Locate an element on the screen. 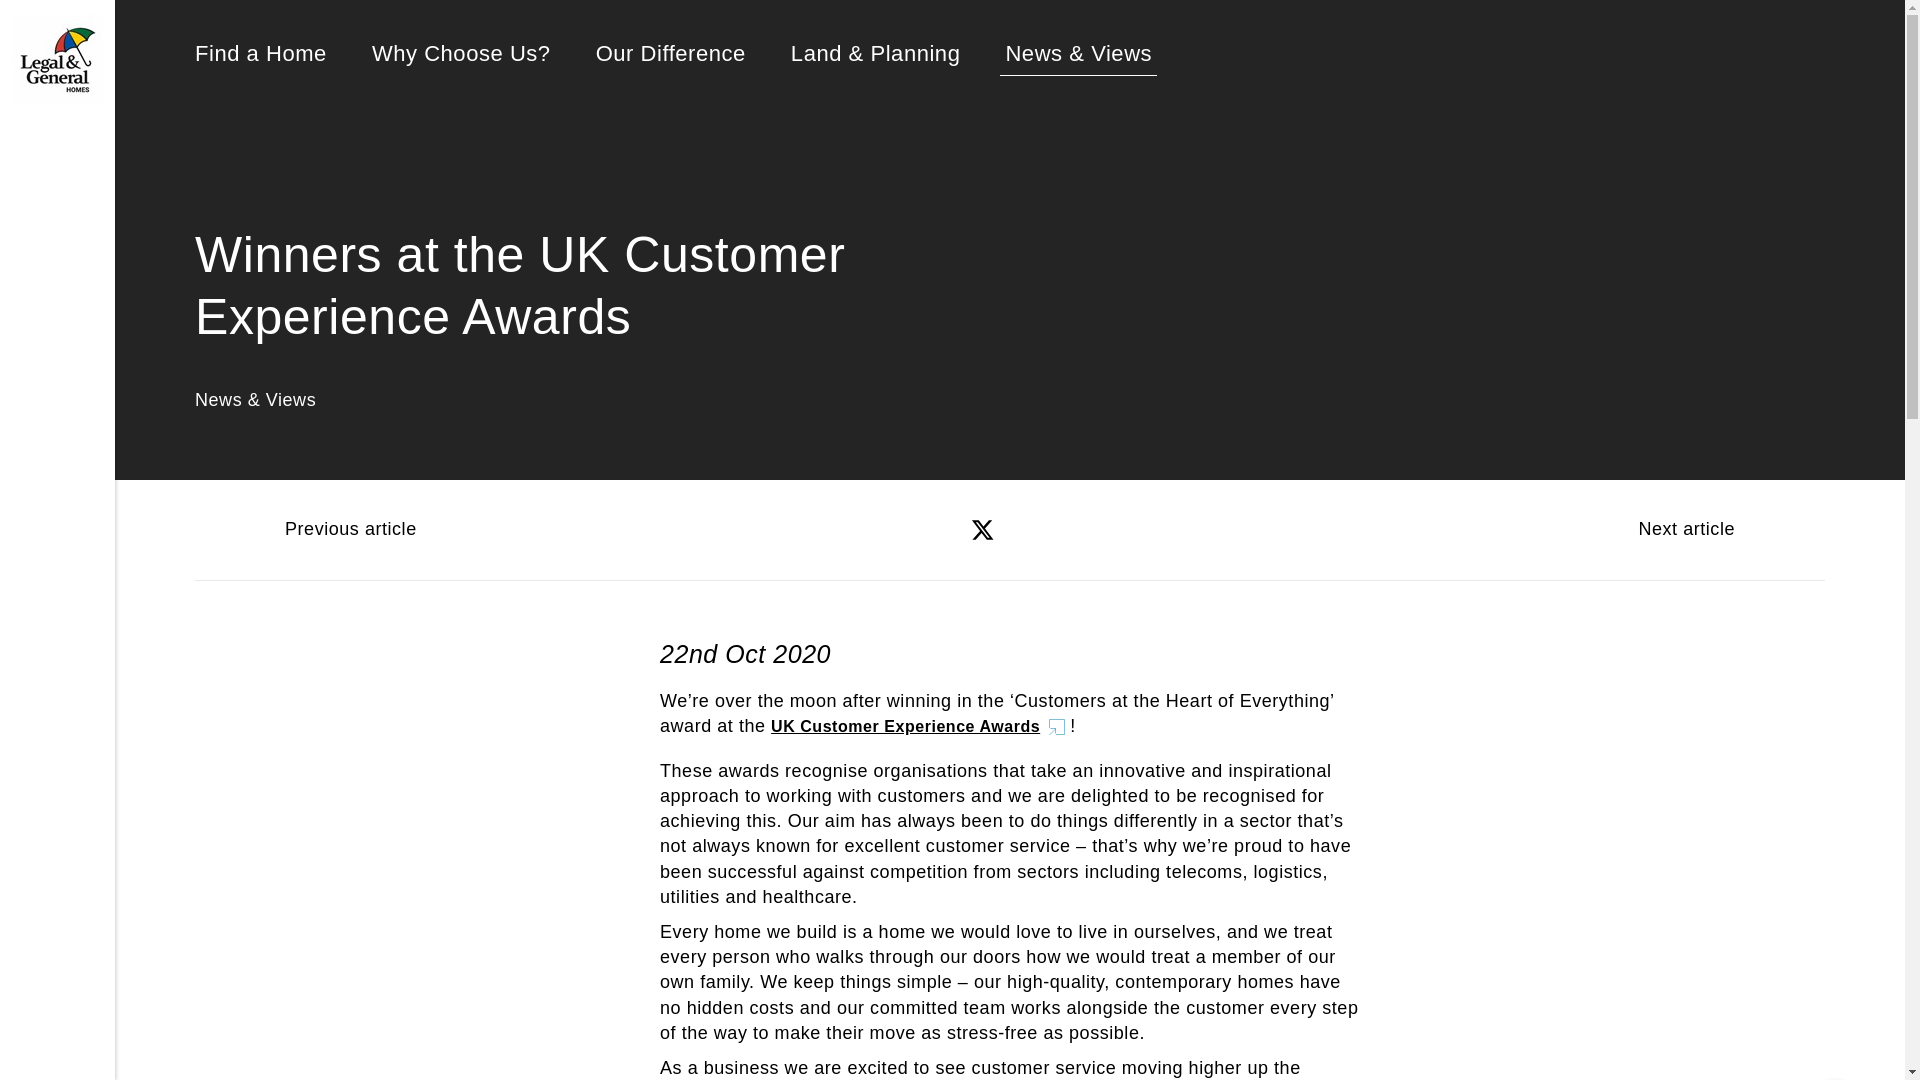 The image size is (1920, 1080). Share to Pinterest is located at coordinates (1093, 529).